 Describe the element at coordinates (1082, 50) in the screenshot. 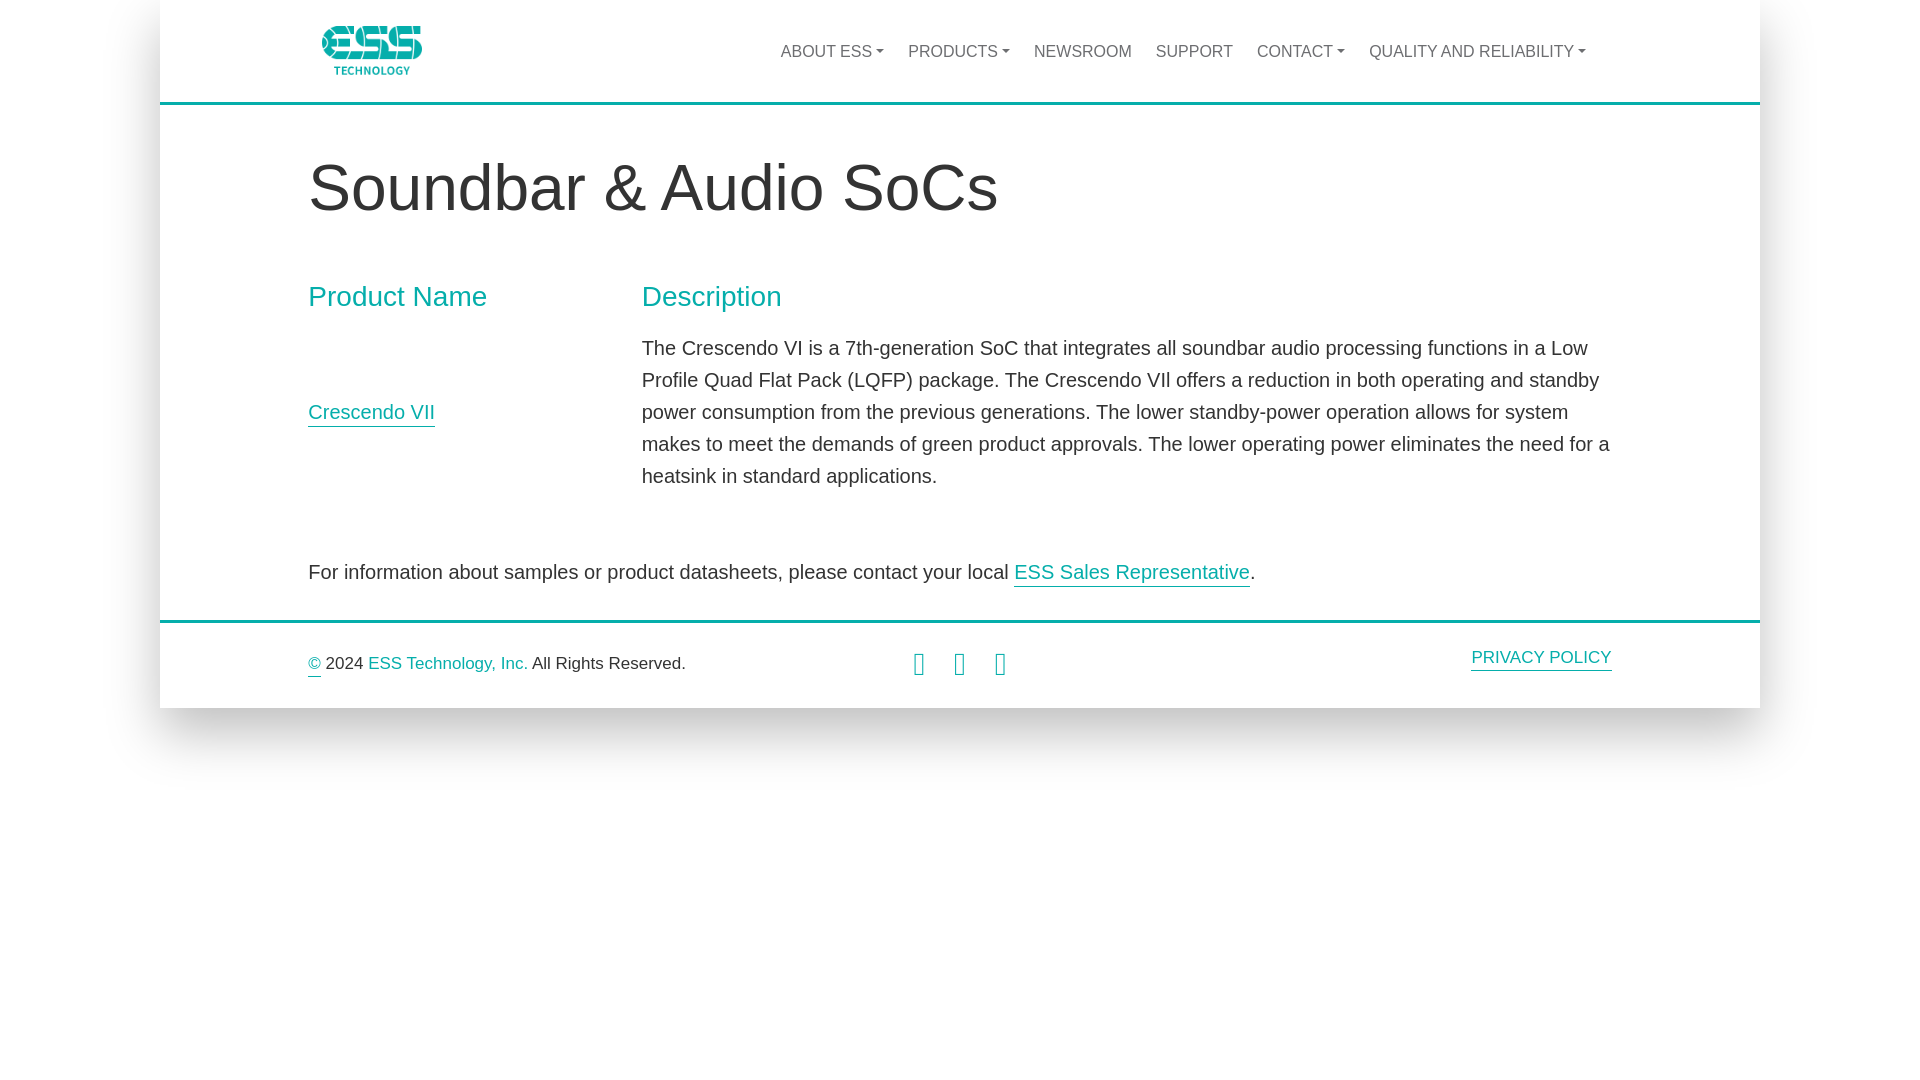

I see `Newsroom` at that location.